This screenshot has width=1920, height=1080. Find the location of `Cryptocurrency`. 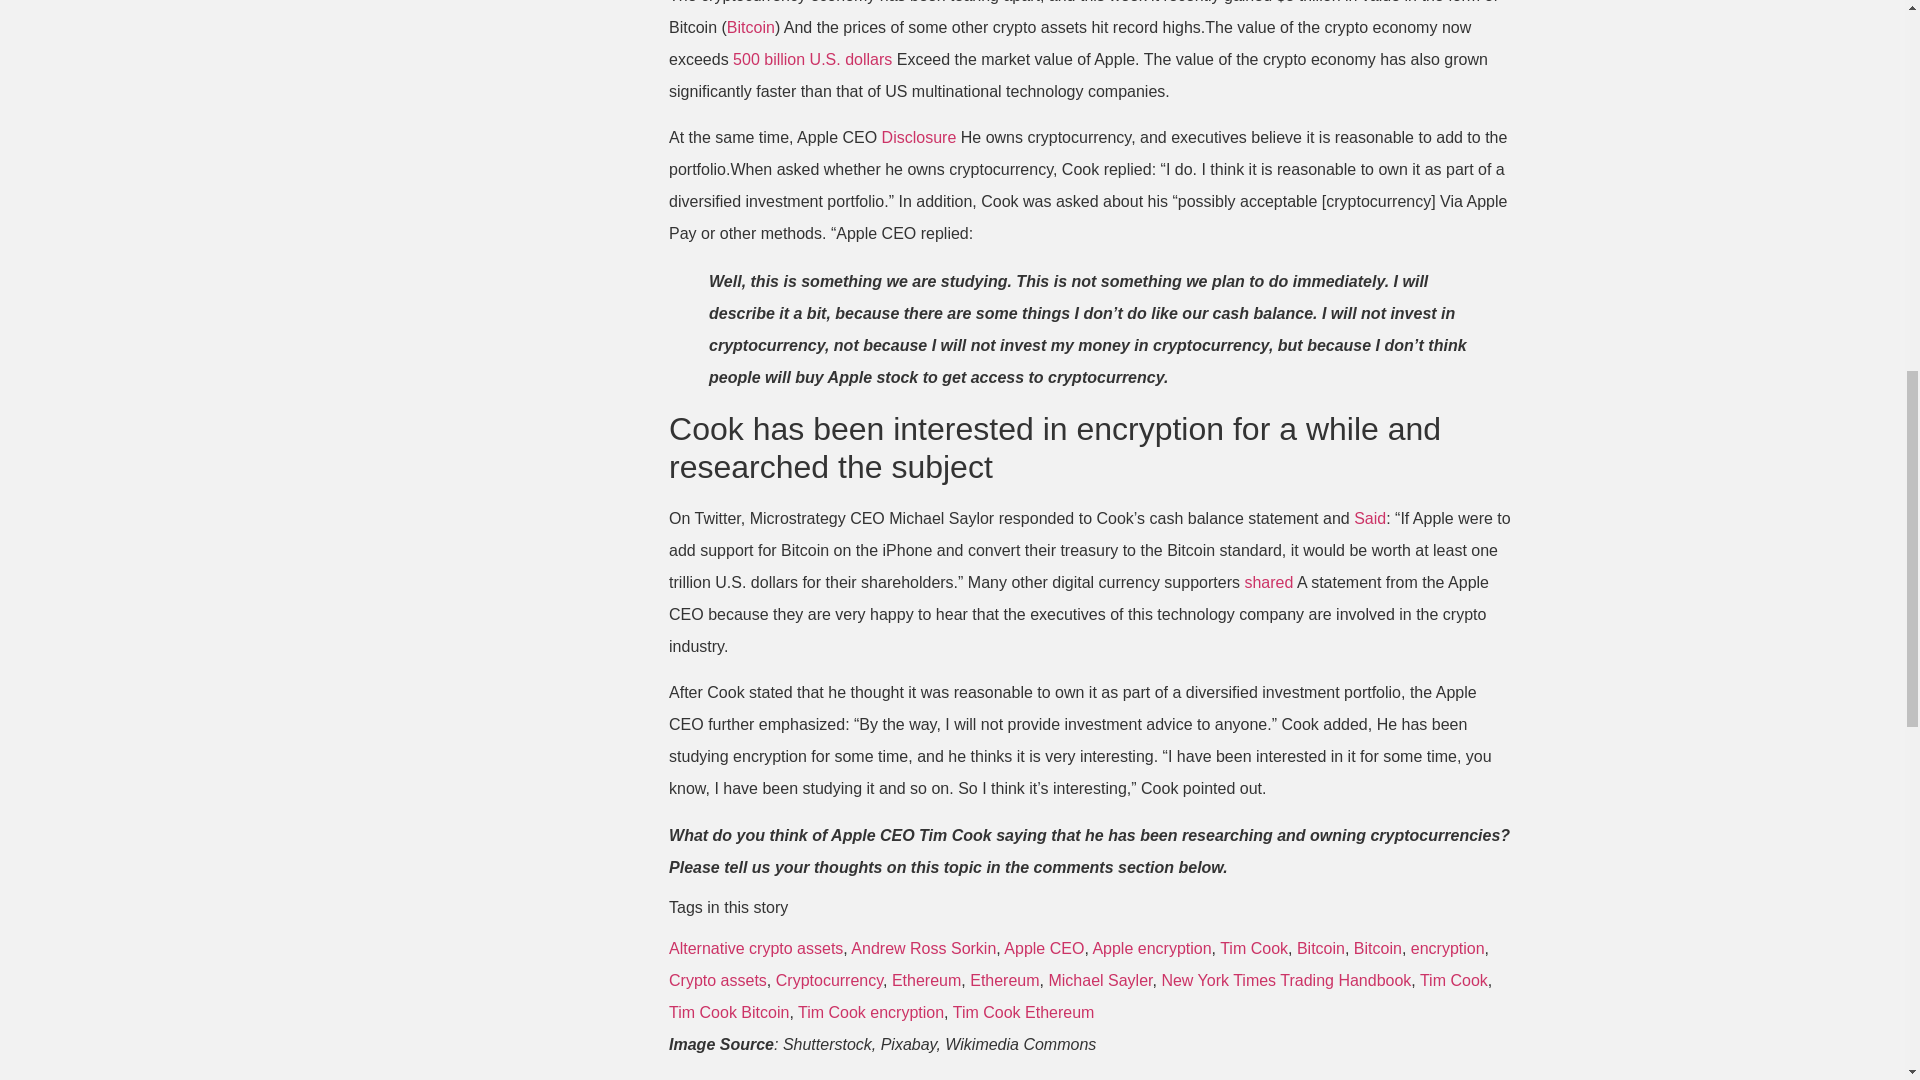

Cryptocurrency is located at coordinates (829, 980).